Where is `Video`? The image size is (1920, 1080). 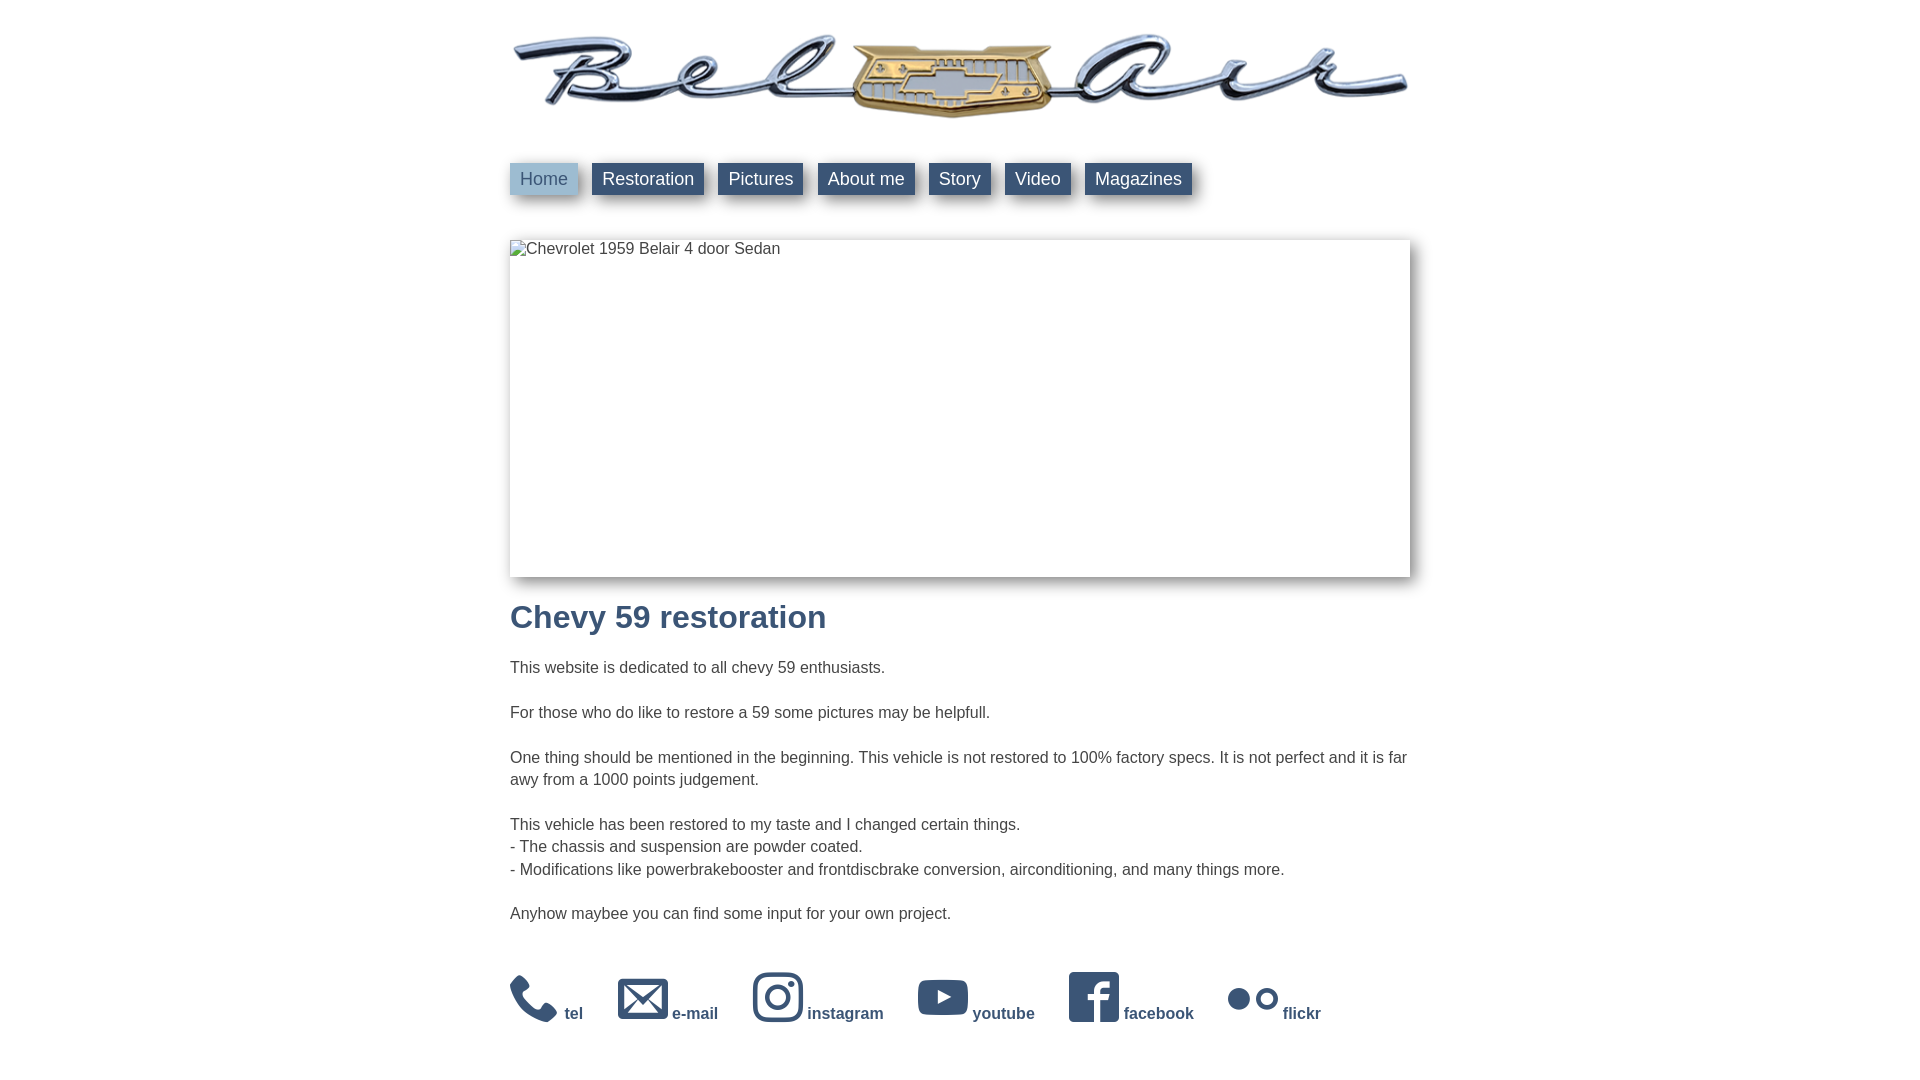
Video is located at coordinates (1038, 179).